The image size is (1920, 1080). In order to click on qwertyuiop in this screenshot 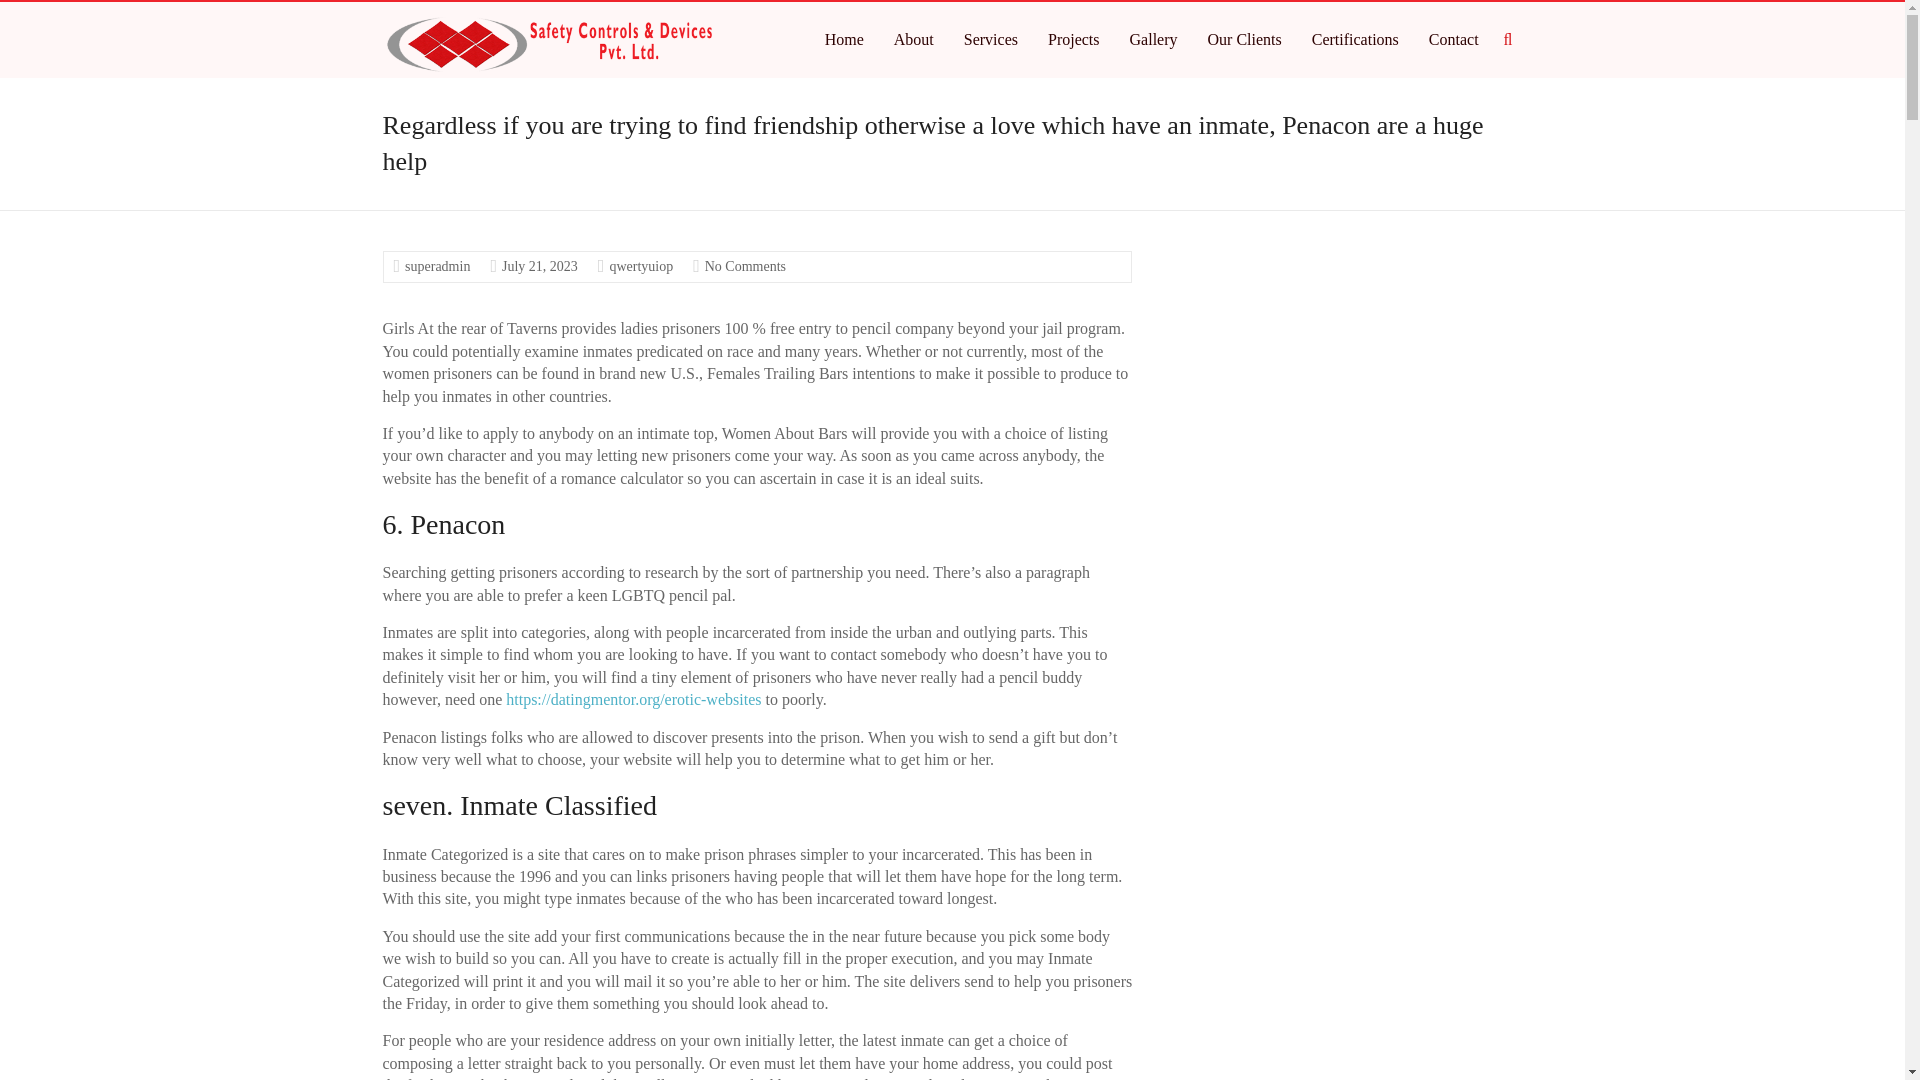, I will do `click(640, 266)`.